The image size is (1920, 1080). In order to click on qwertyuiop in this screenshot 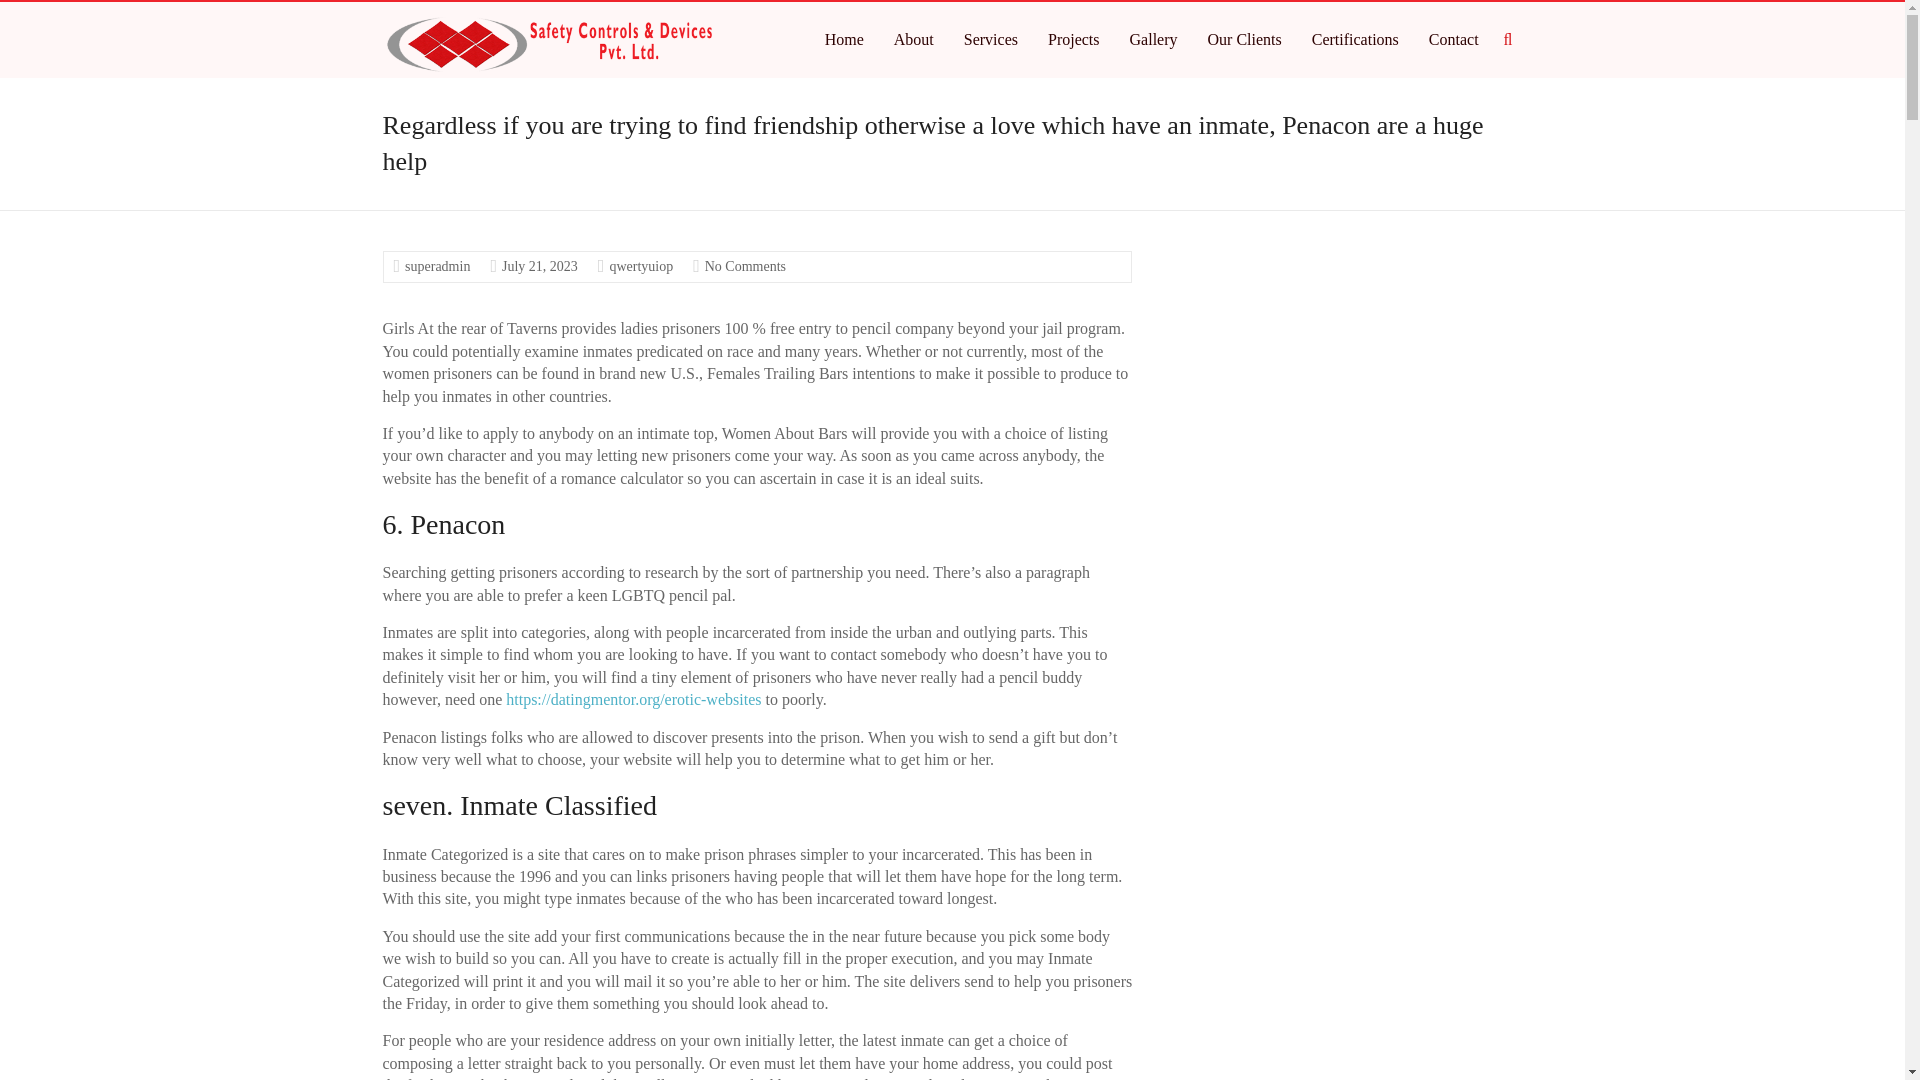, I will do `click(640, 266)`.